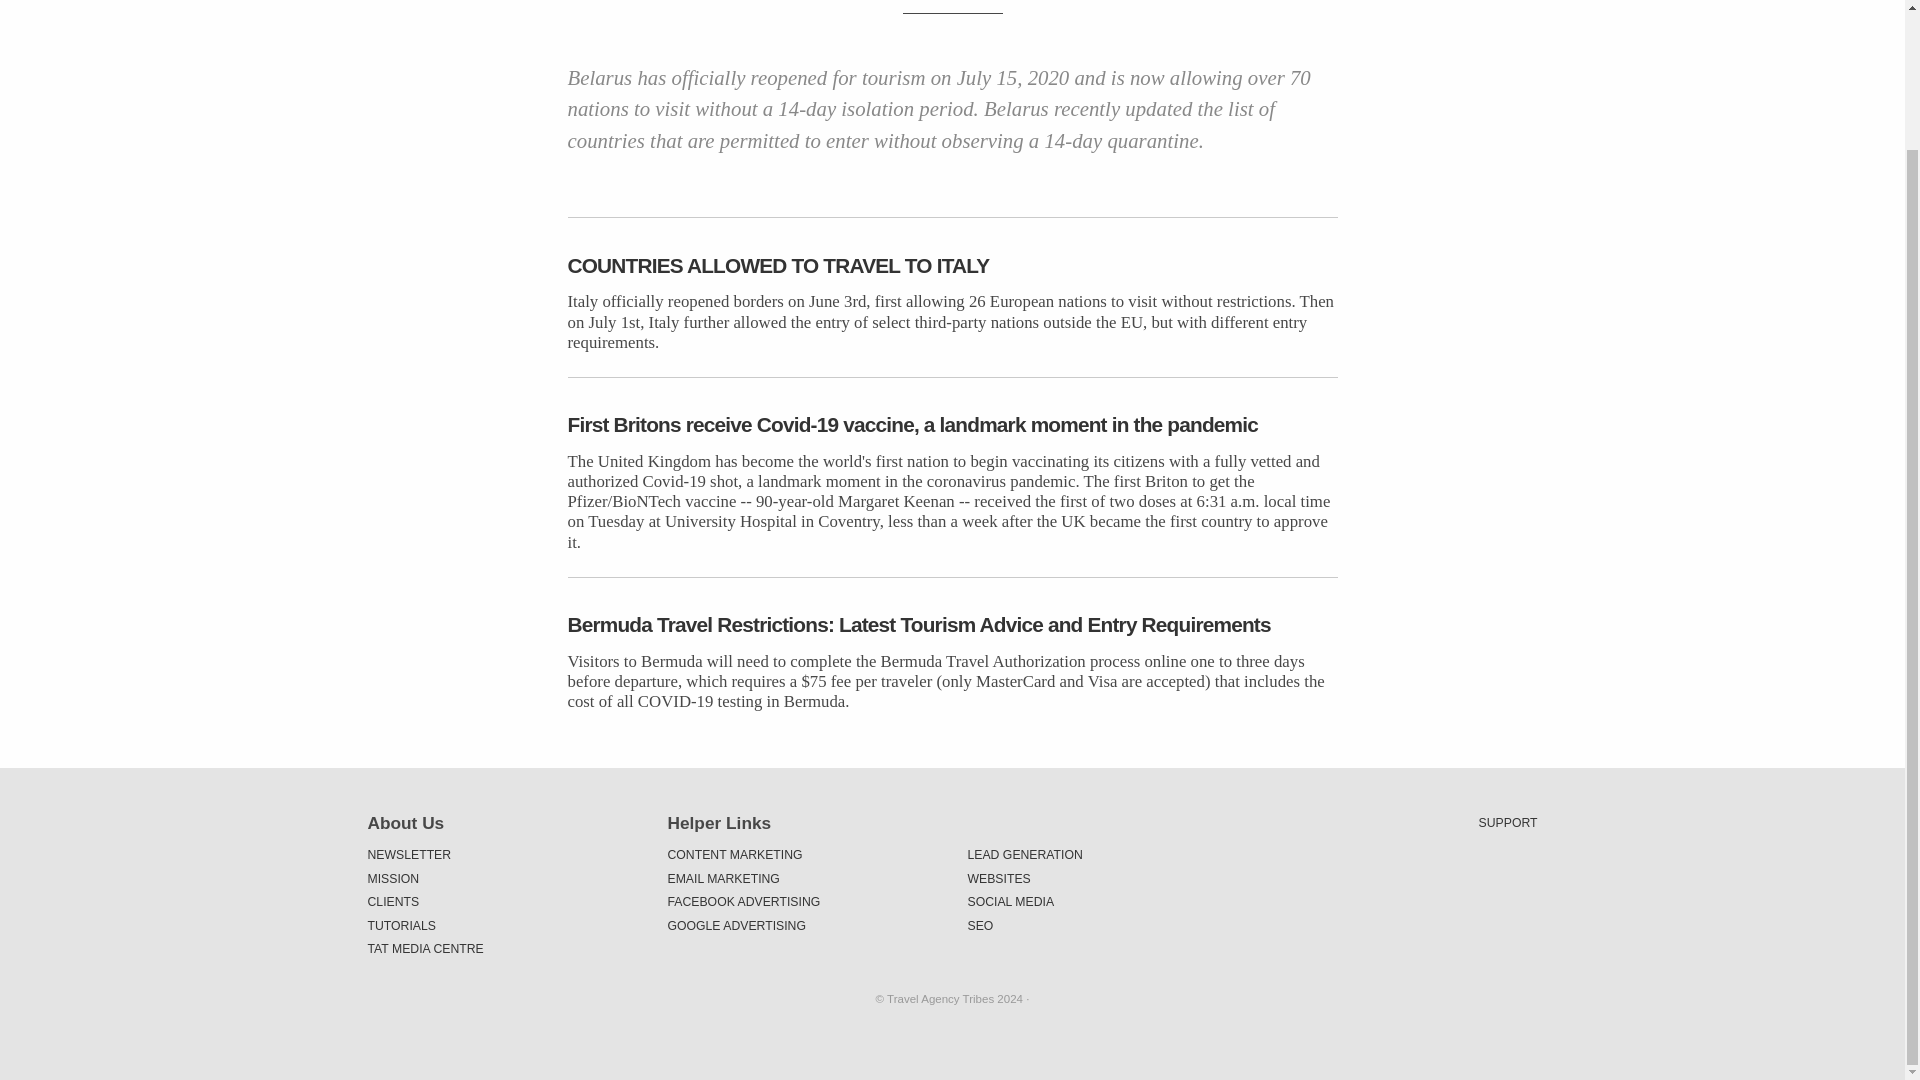 The width and height of the screenshot is (1920, 1080). I want to click on WEBSITES, so click(1102, 878).